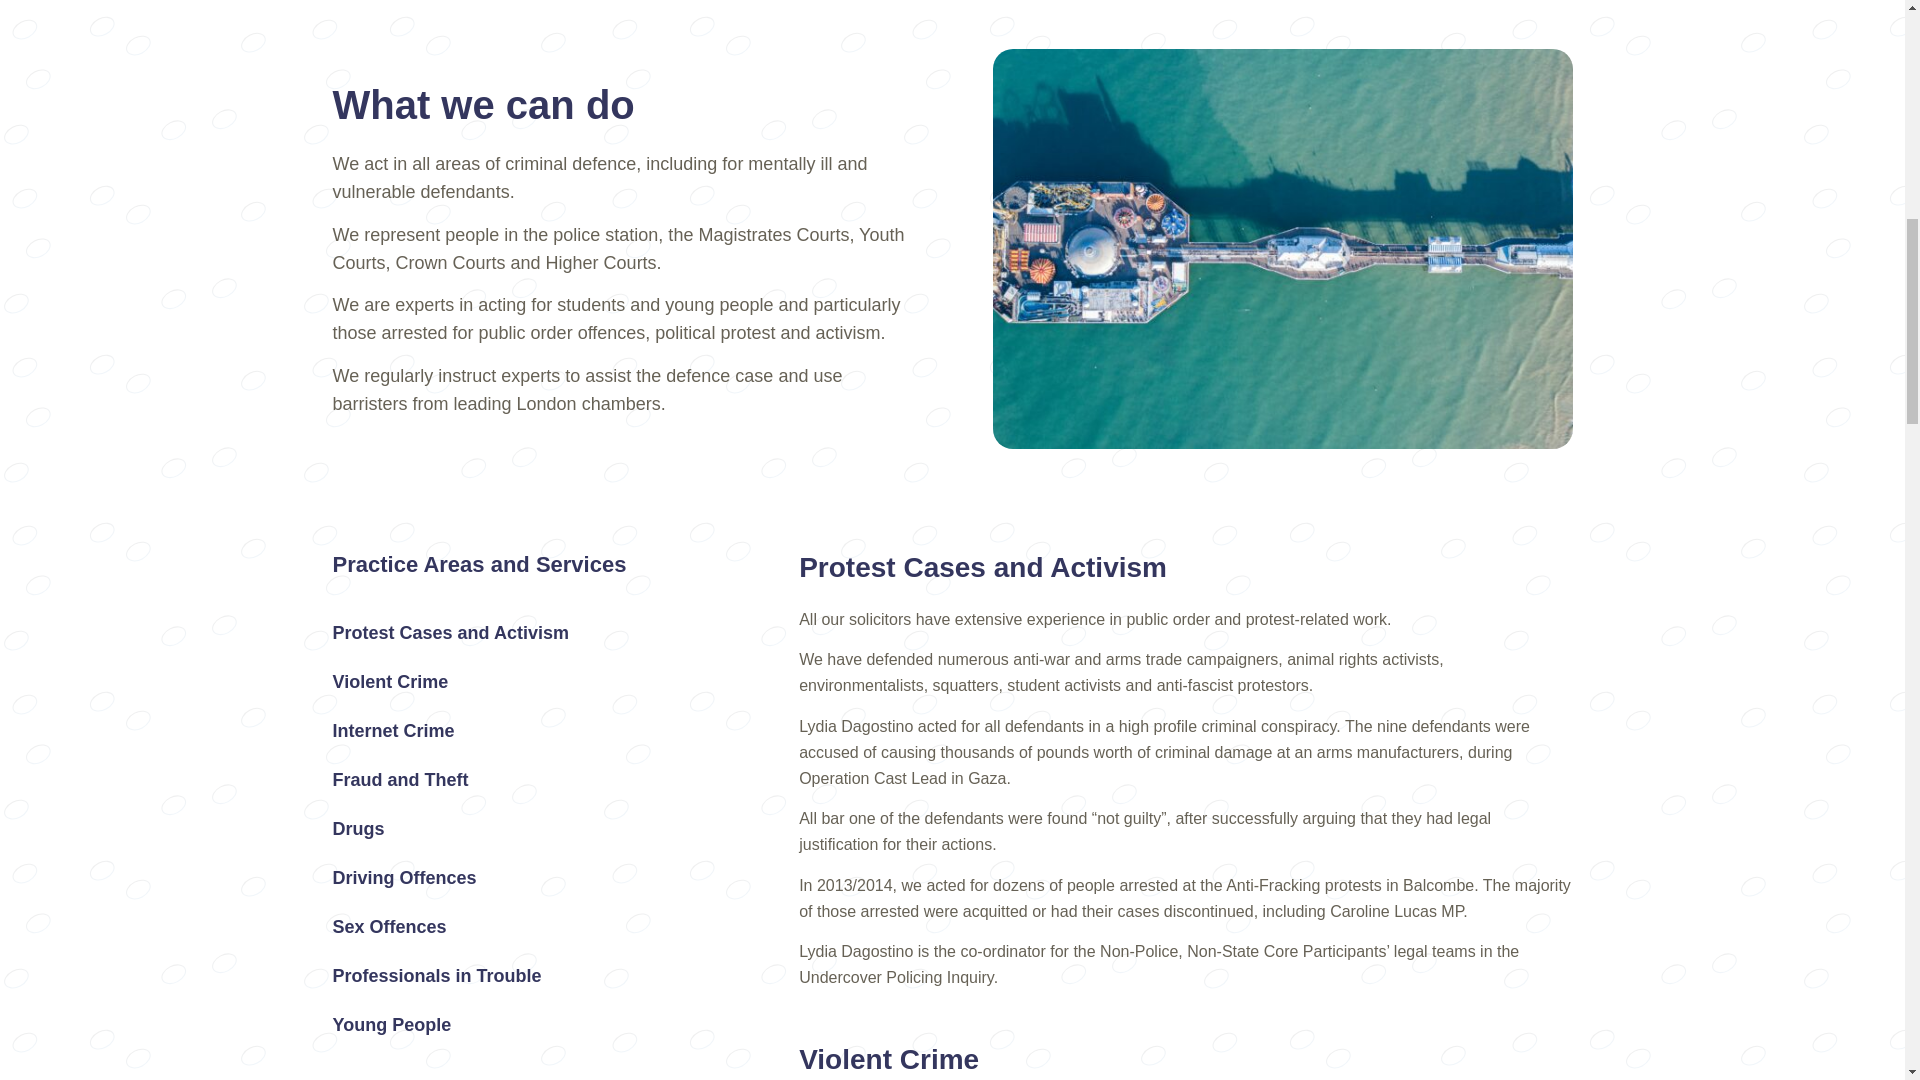 The width and height of the screenshot is (1920, 1080). I want to click on Professionals in Trouble, so click(525, 975).